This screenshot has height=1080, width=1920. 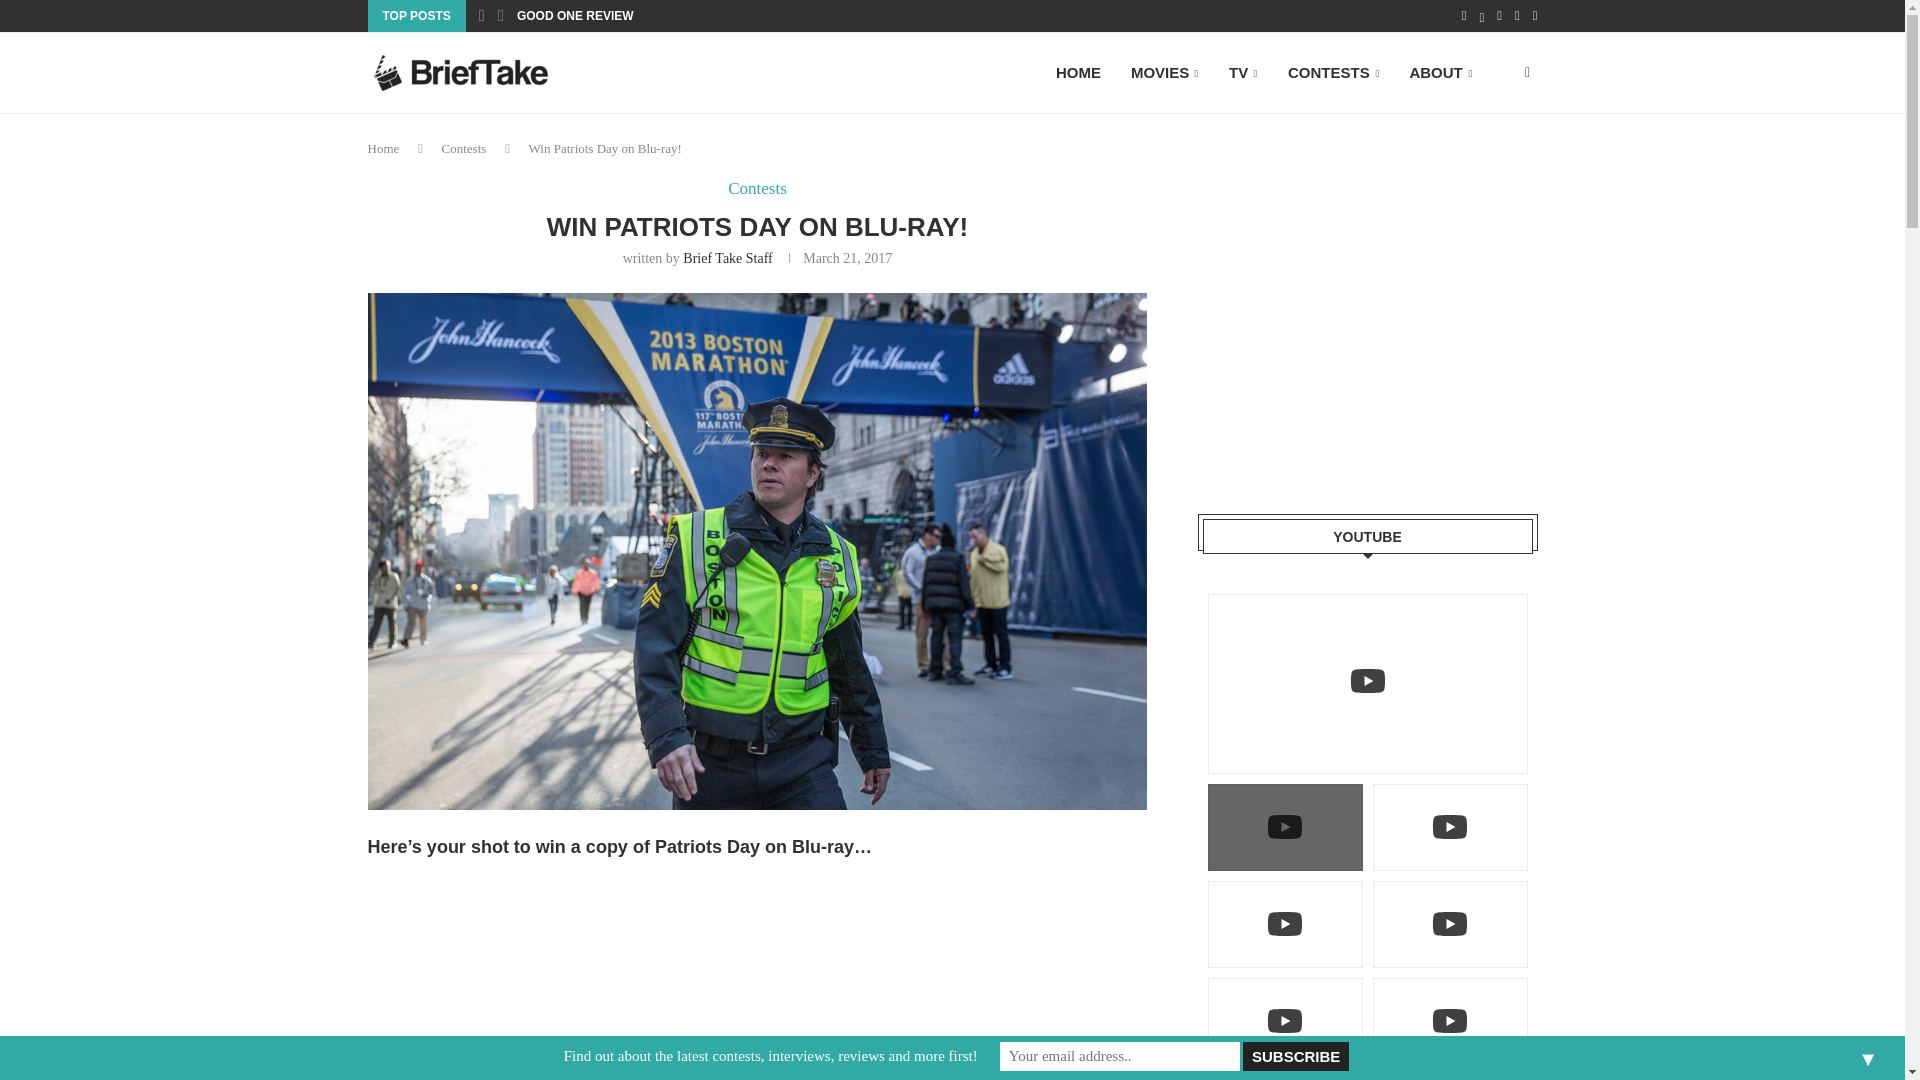 What do you see at coordinates (727, 258) in the screenshot?
I see `Brief Take Staff` at bounding box center [727, 258].